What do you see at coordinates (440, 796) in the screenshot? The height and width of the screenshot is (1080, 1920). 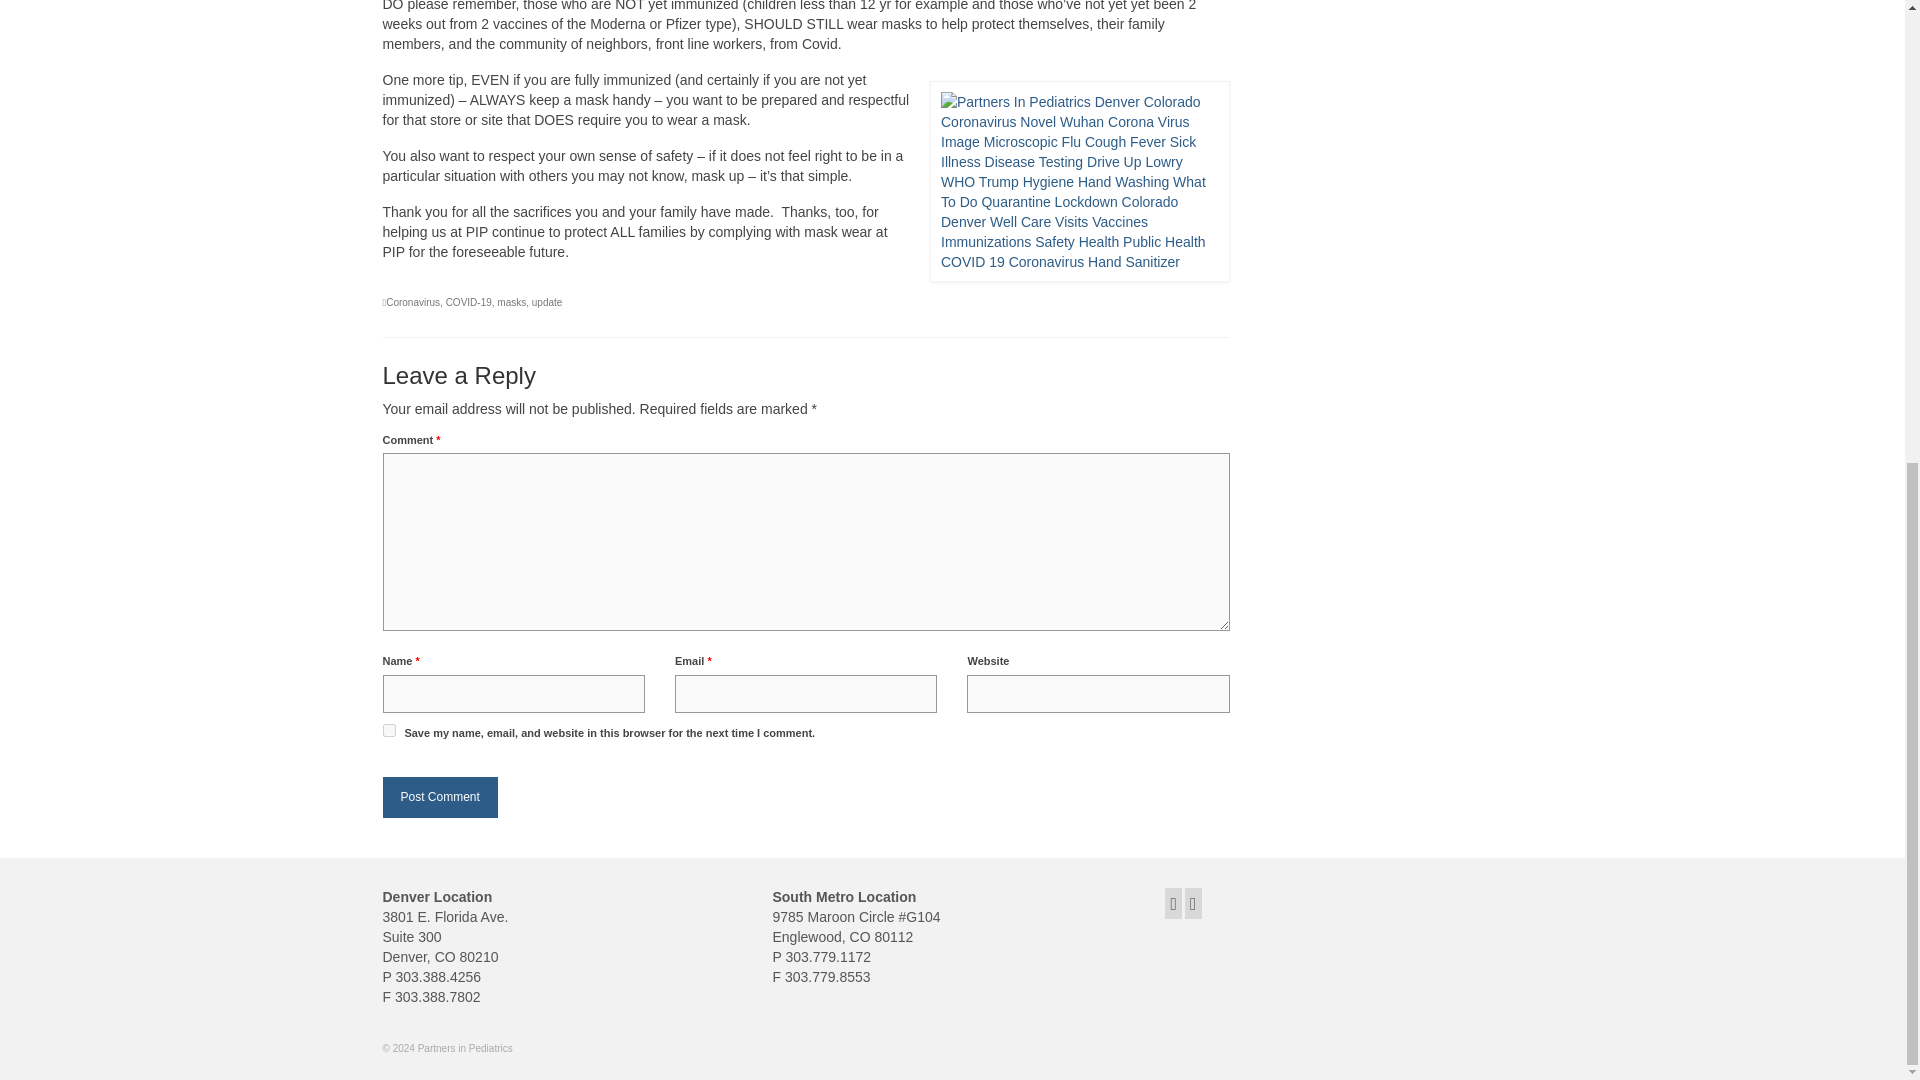 I see `Post Comment` at bounding box center [440, 796].